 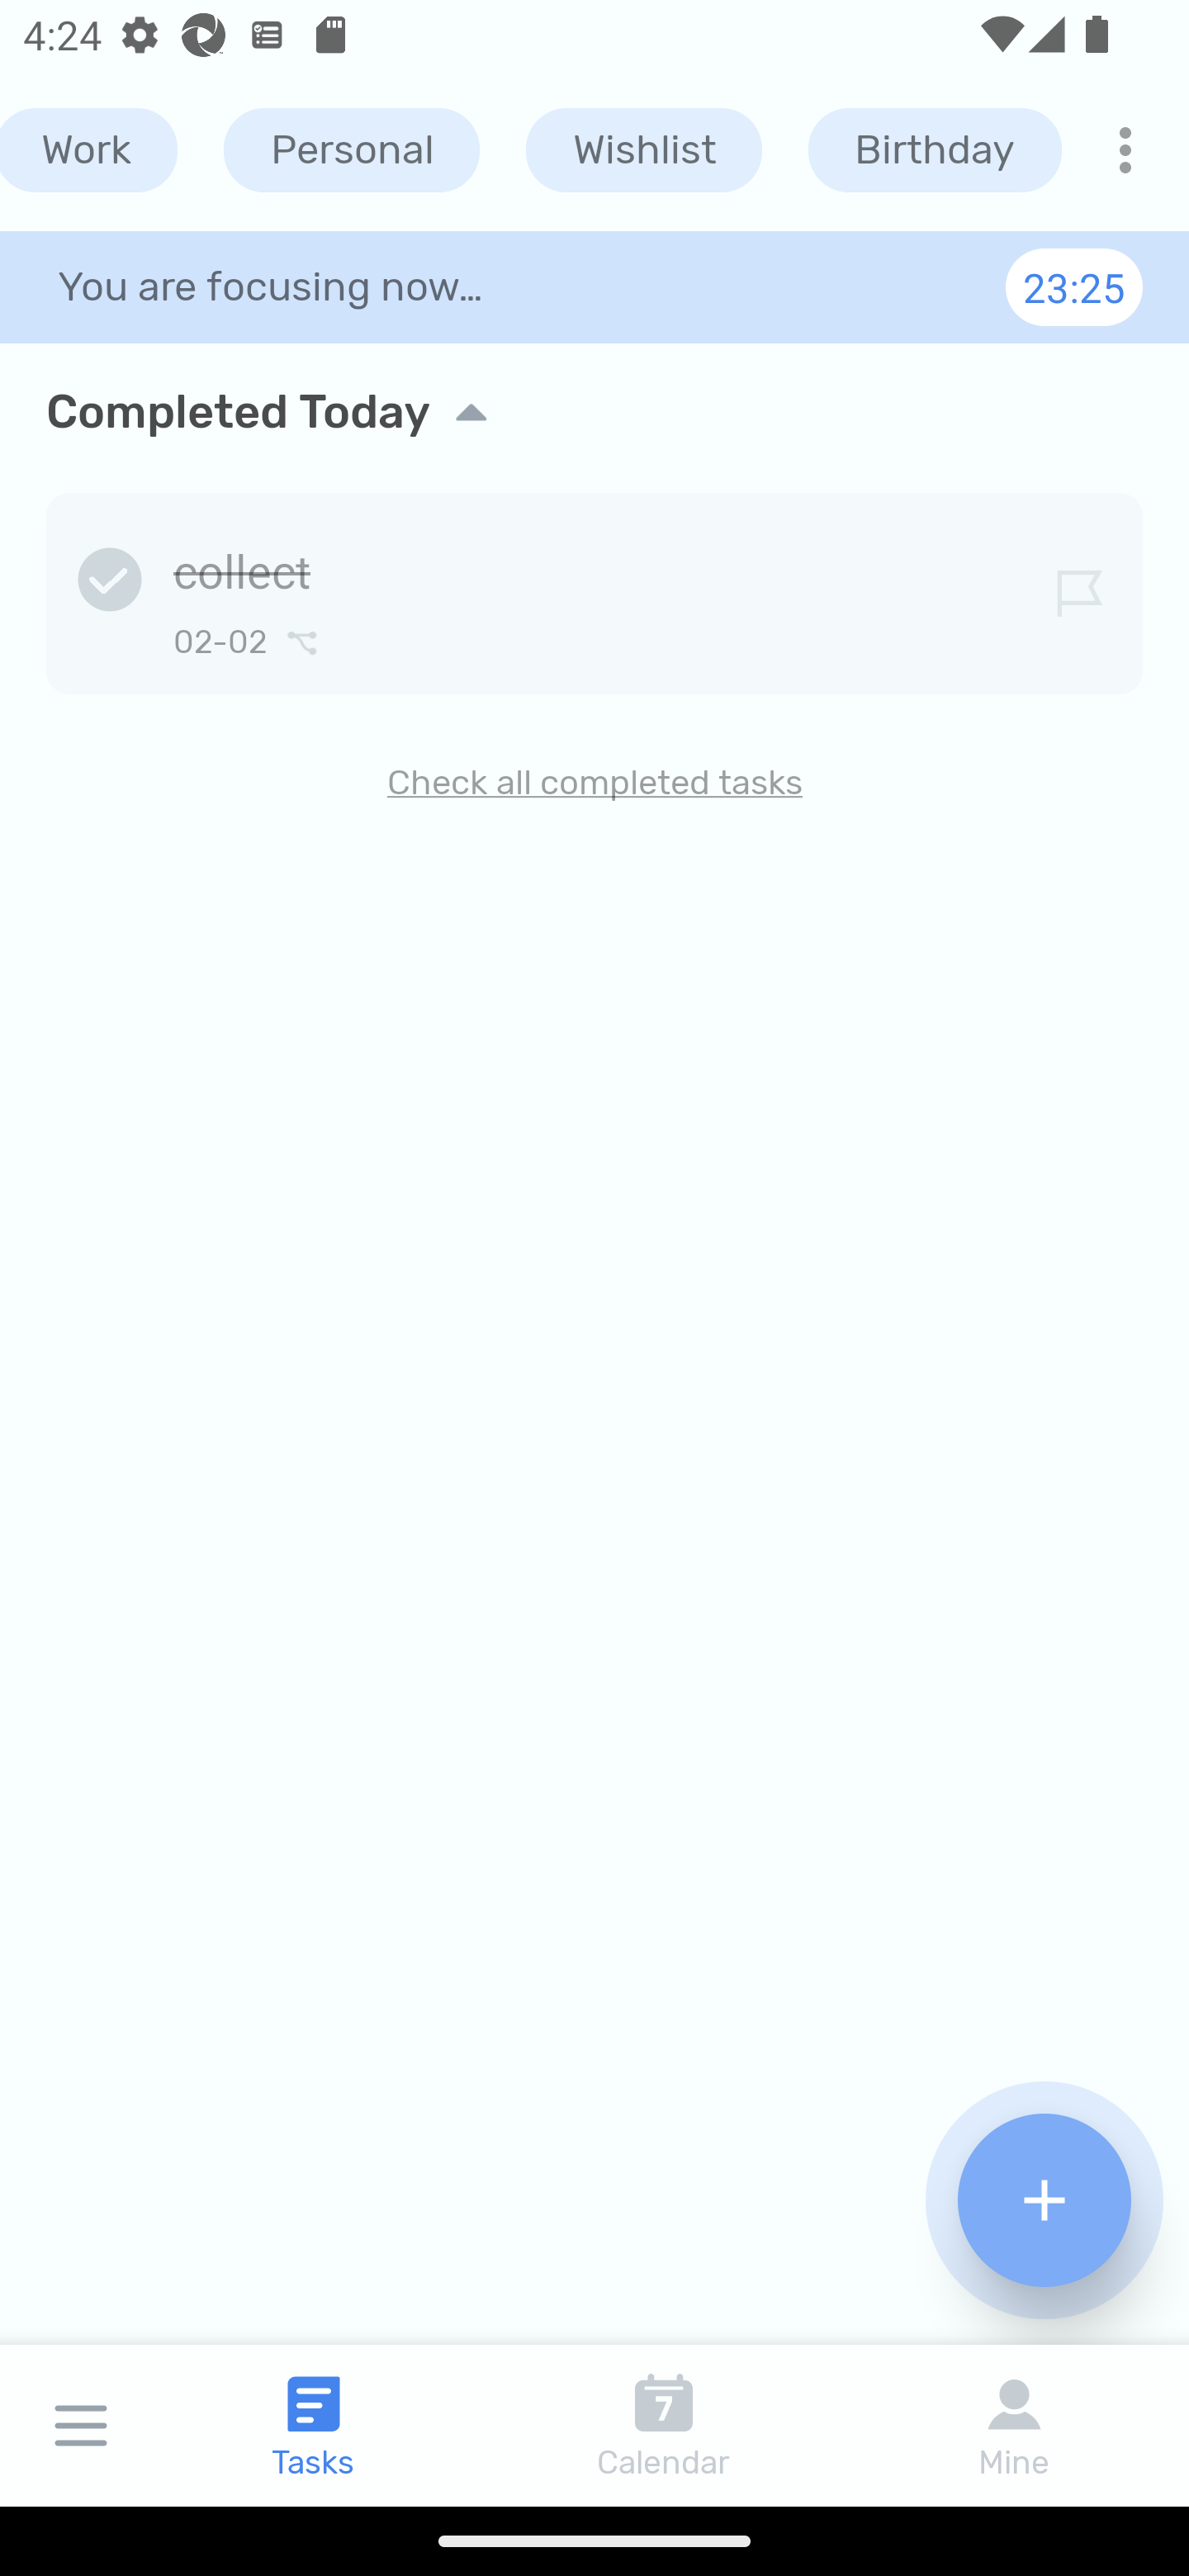 I want to click on Mine, so click(x=1014, y=2425).